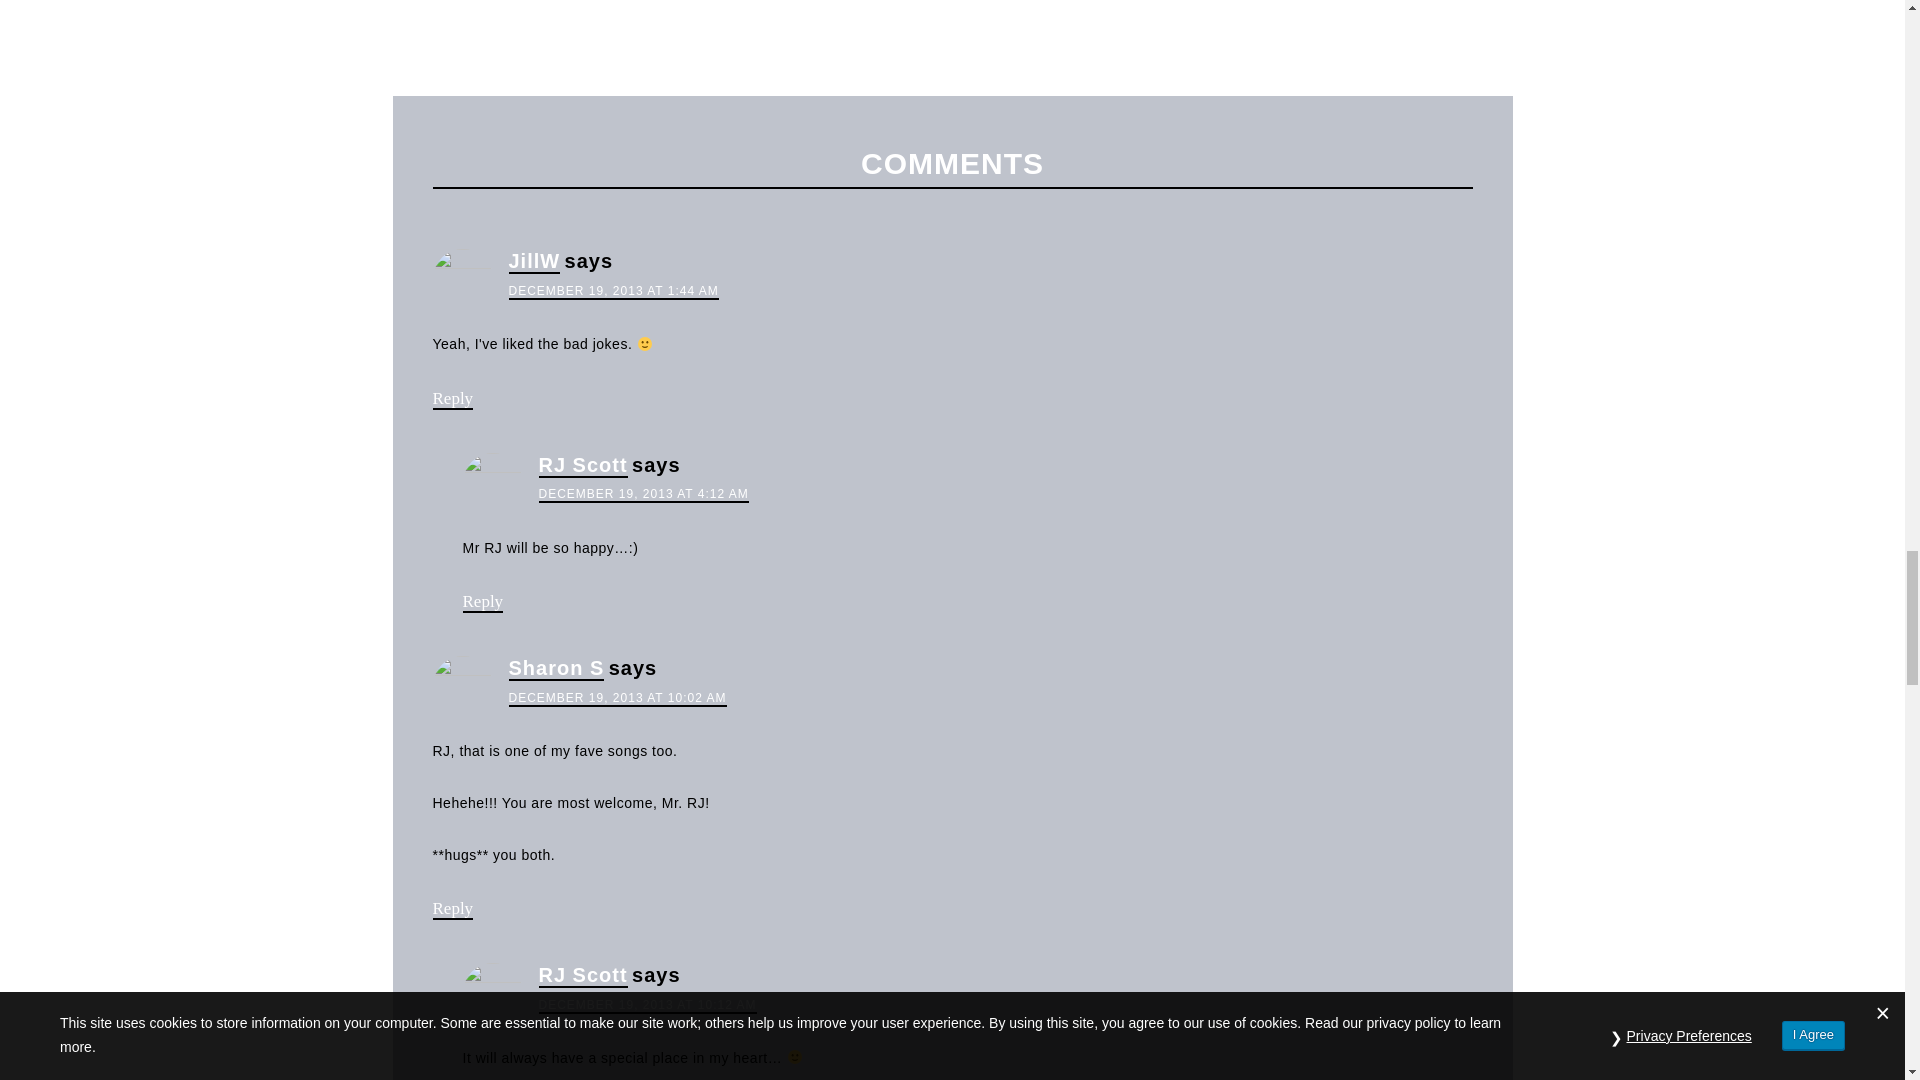  Describe the element at coordinates (556, 668) in the screenshot. I see `Sharon S` at that location.